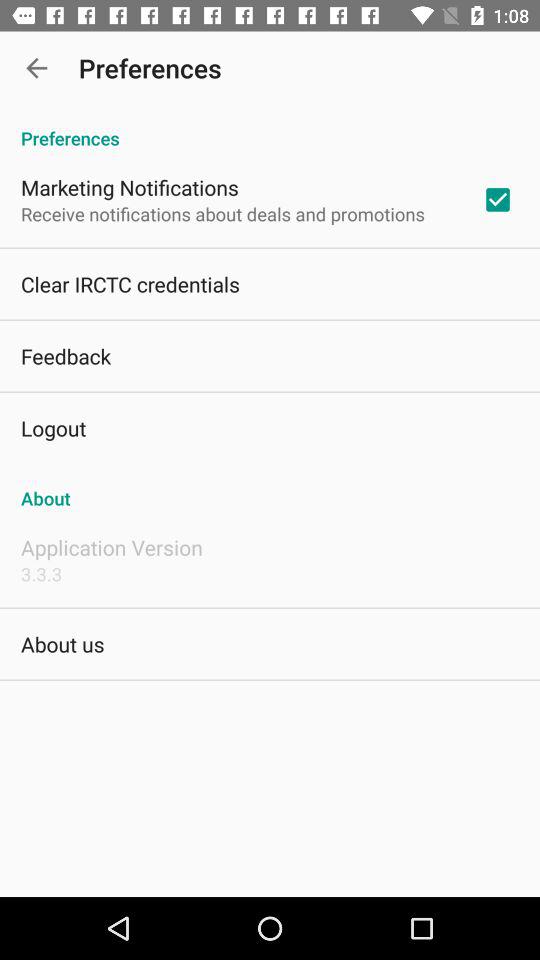 The height and width of the screenshot is (960, 540). Describe the element at coordinates (498, 199) in the screenshot. I see `click item next to the receive notifications about app` at that location.